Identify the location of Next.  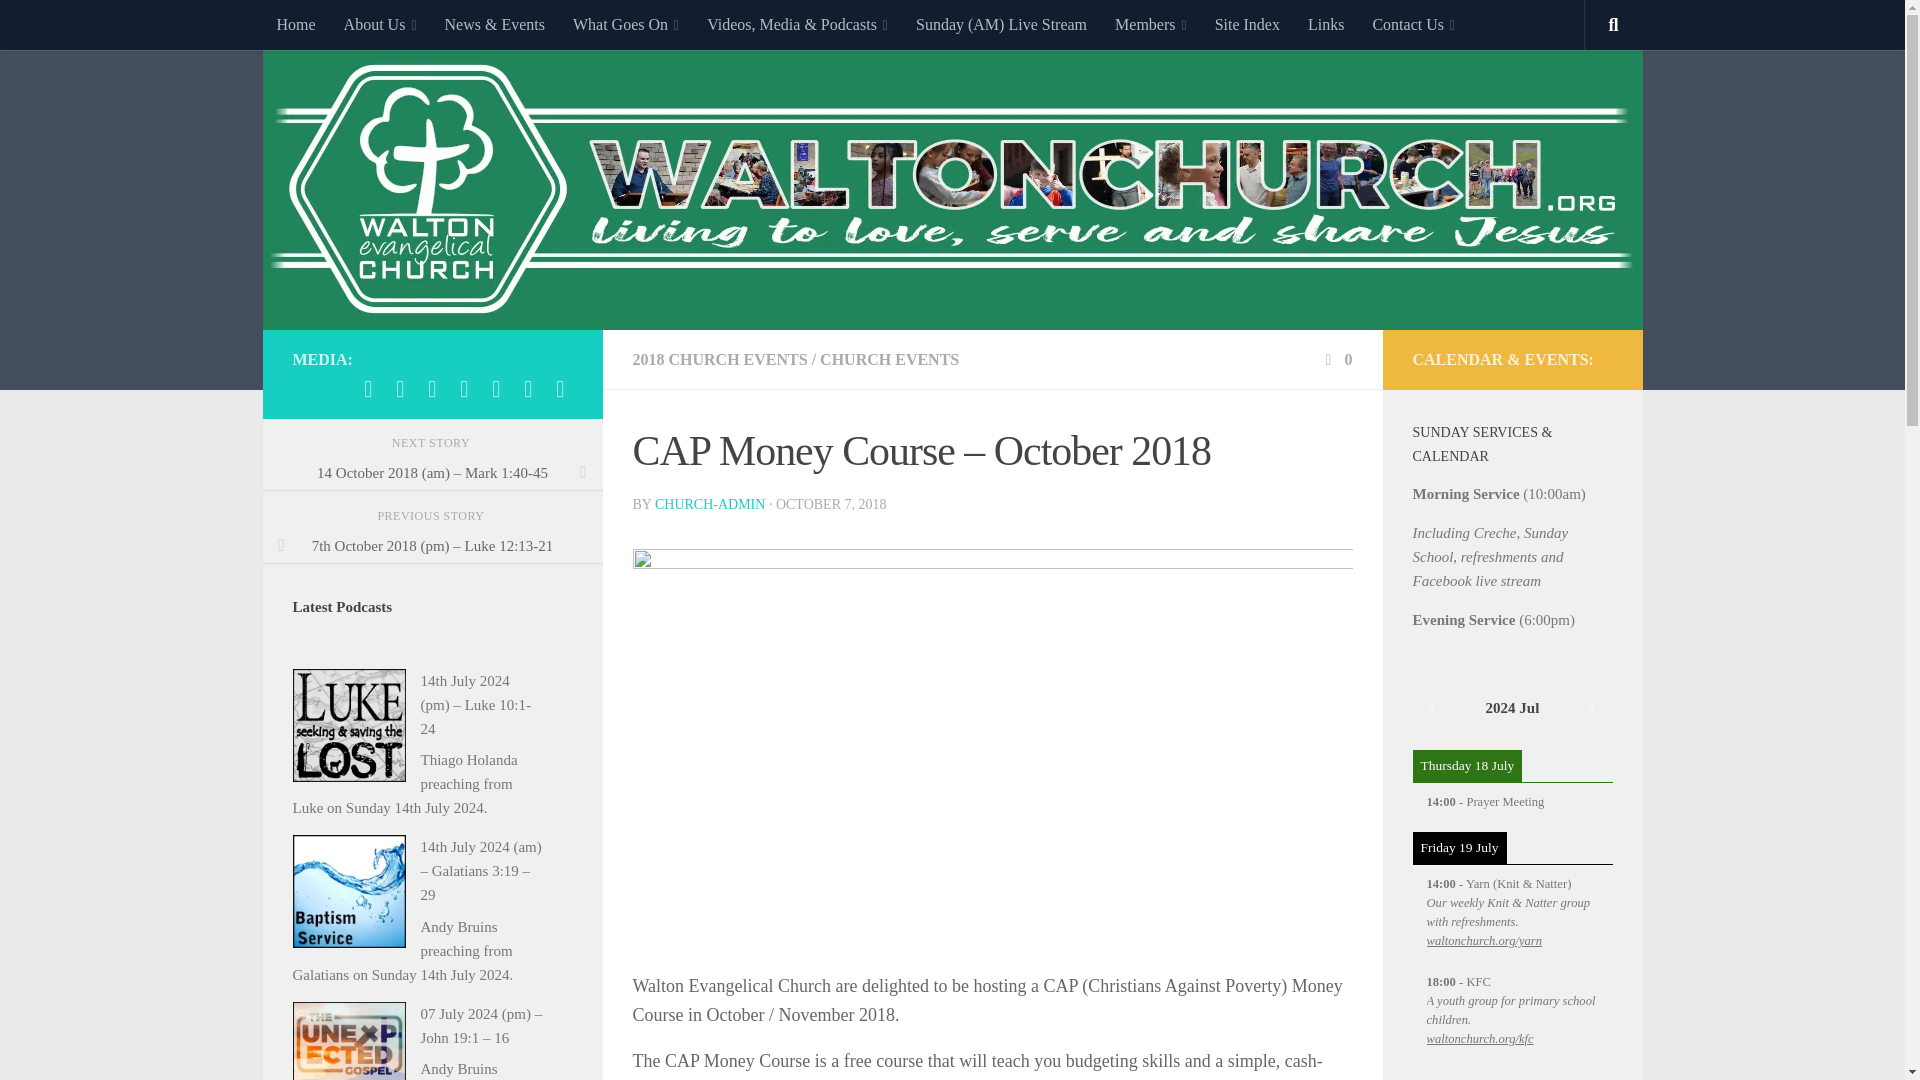
(1592, 708).